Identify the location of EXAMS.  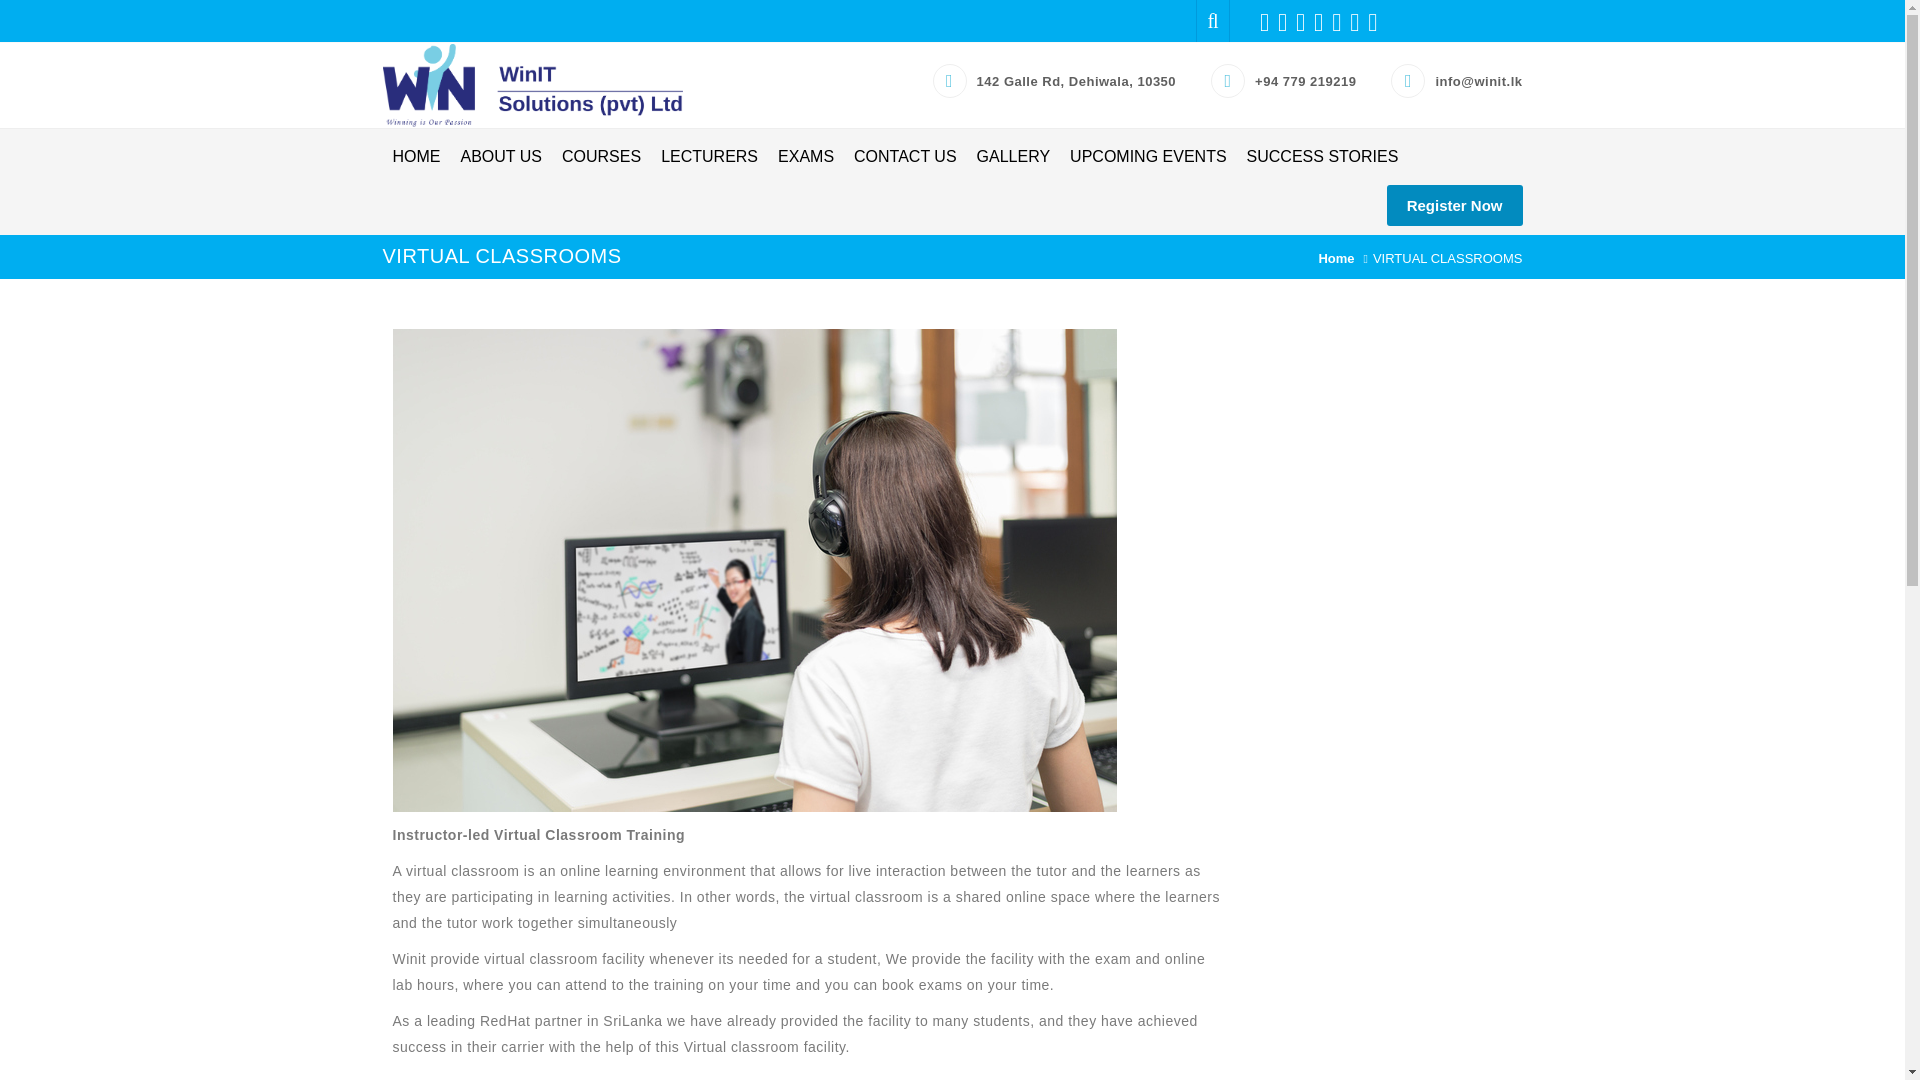
(806, 156).